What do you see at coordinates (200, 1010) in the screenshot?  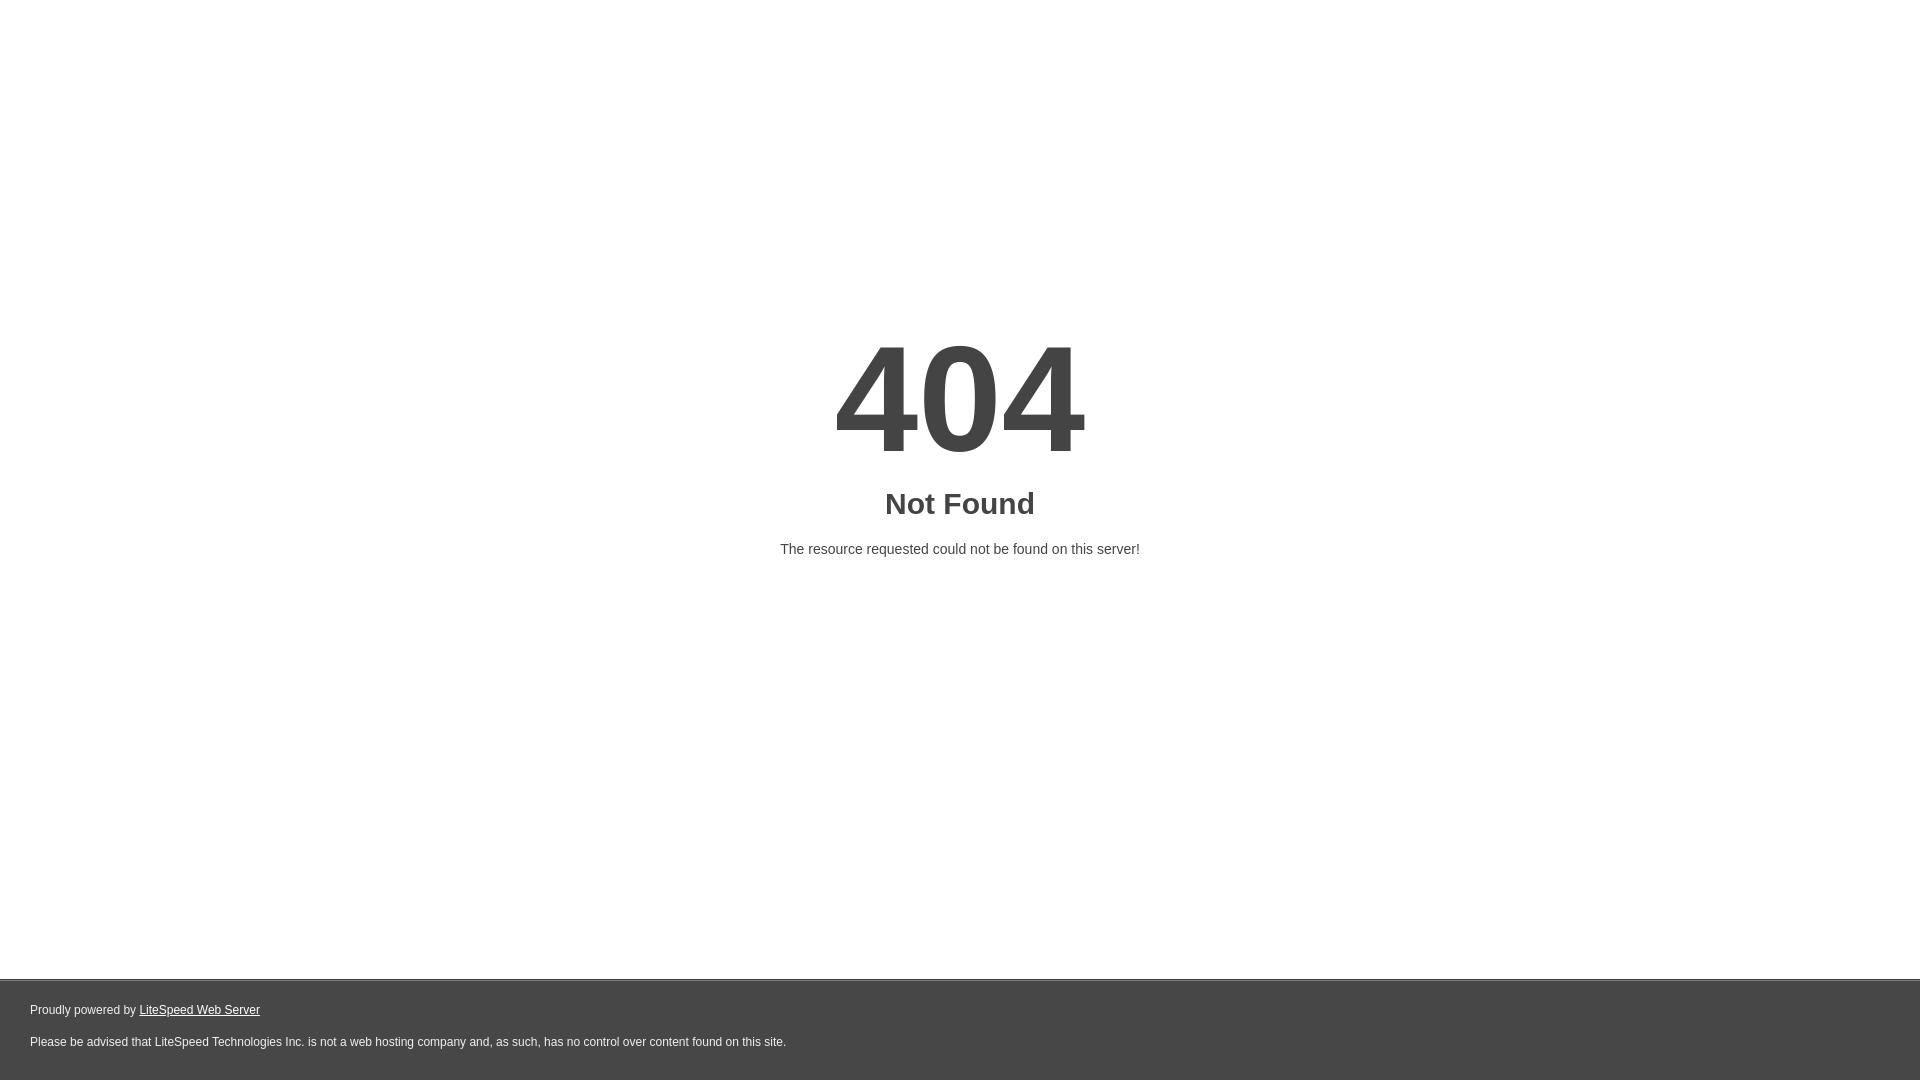 I see `LiteSpeed Web Server` at bounding box center [200, 1010].